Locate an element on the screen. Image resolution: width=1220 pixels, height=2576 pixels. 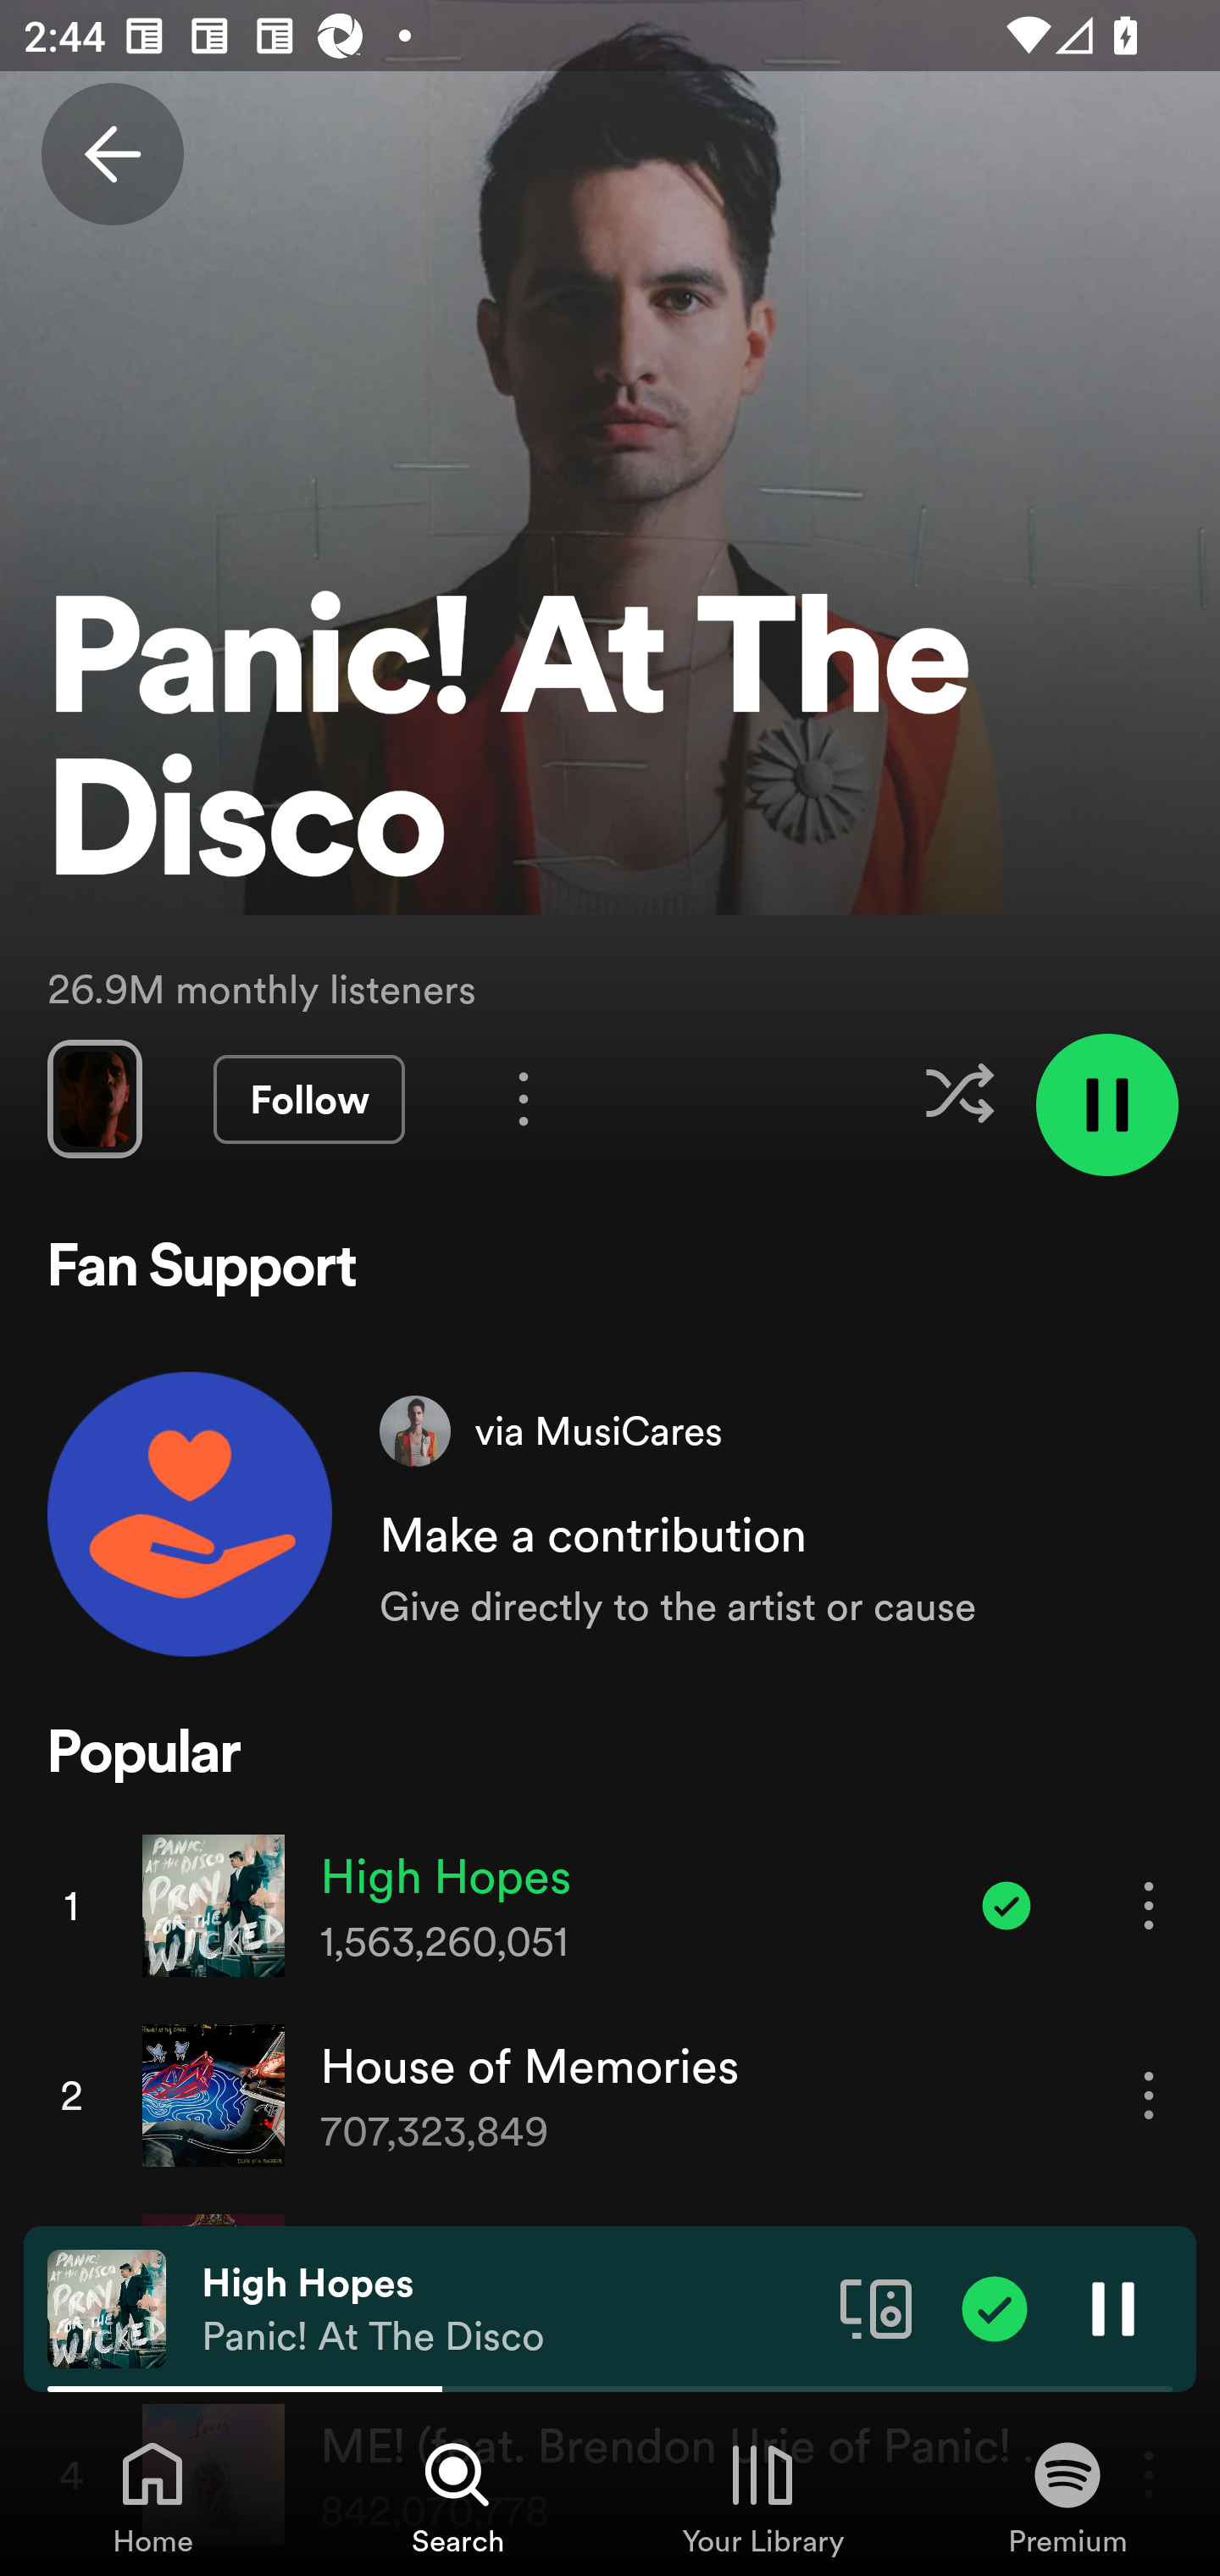
Connect to a device. Opens the devices menu is located at coordinates (876, 2307).